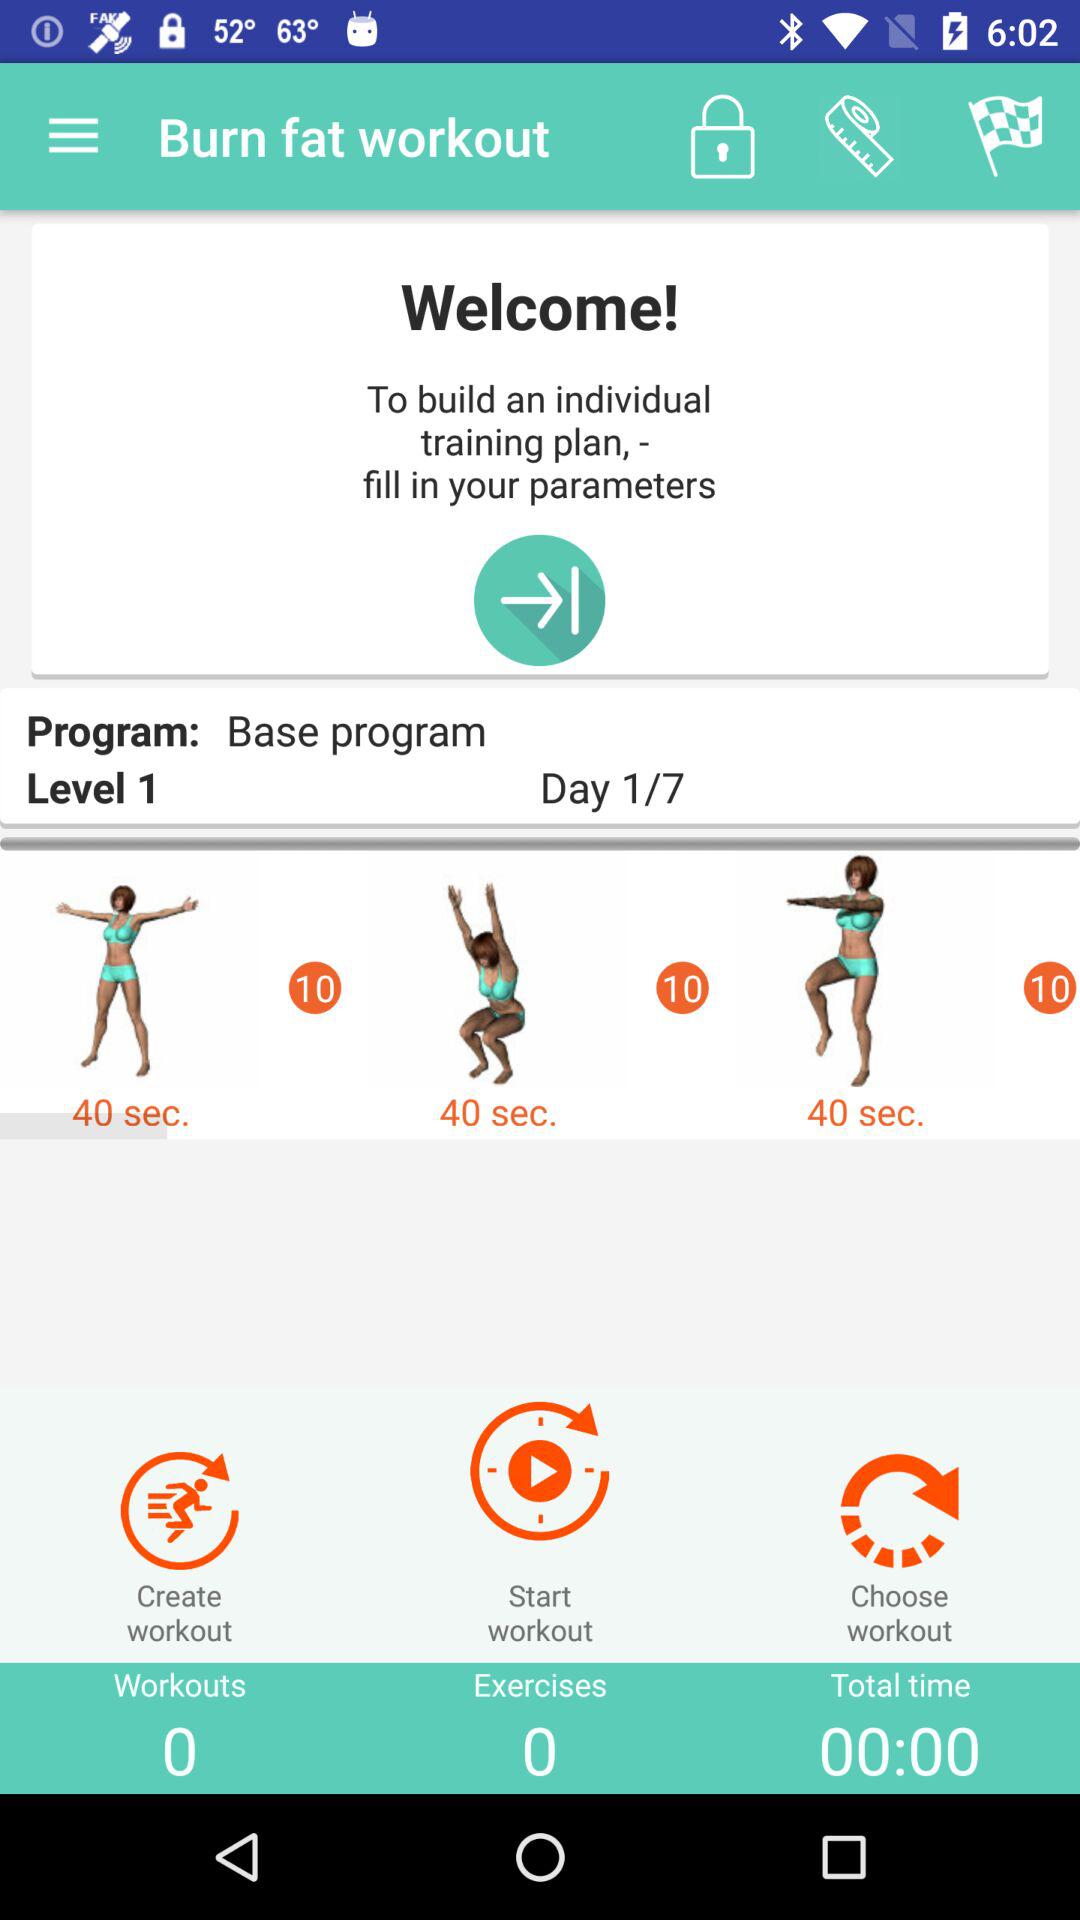 The width and height of the screenshot is (1080, 1920). What do you see at coordinates (73, 136) in the screenshot?
I see `select item above the program: item` at bounding box center [73, 136].